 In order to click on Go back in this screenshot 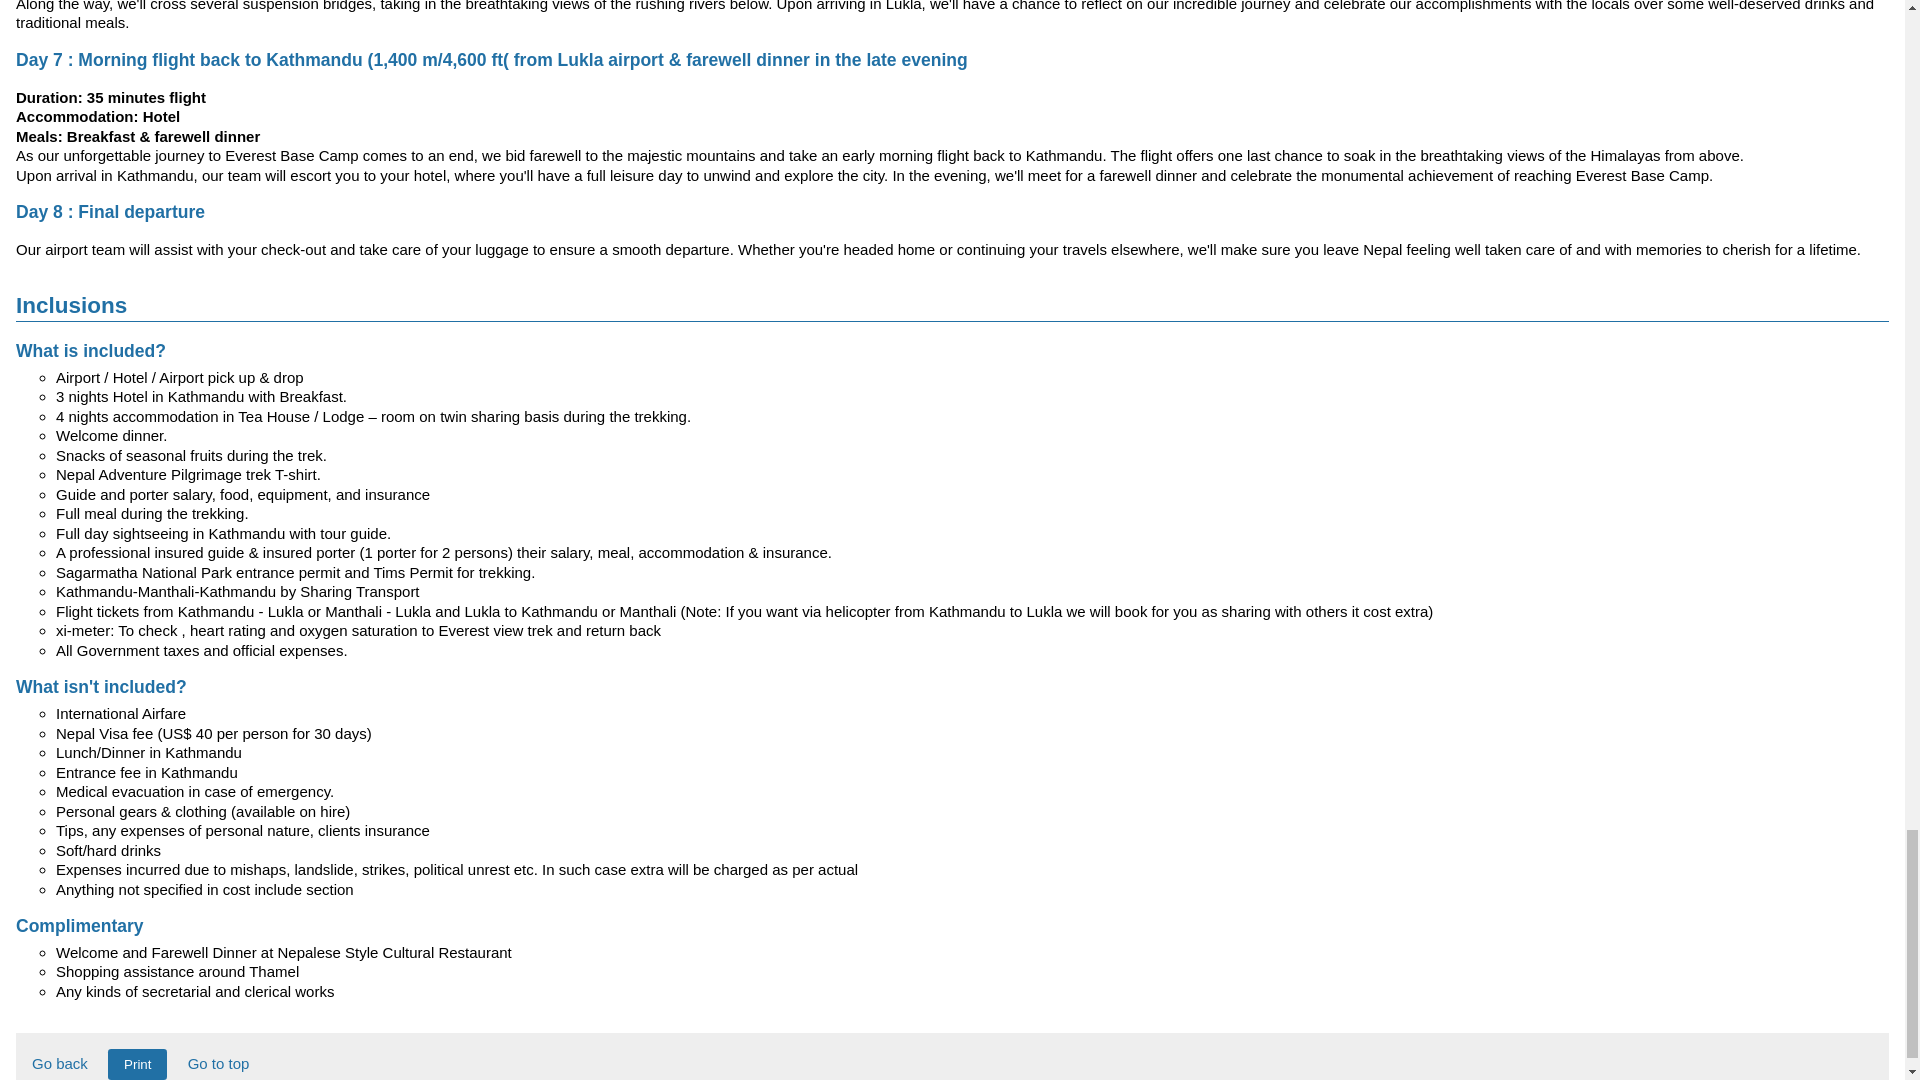, I will do `click(60, 1064)`.